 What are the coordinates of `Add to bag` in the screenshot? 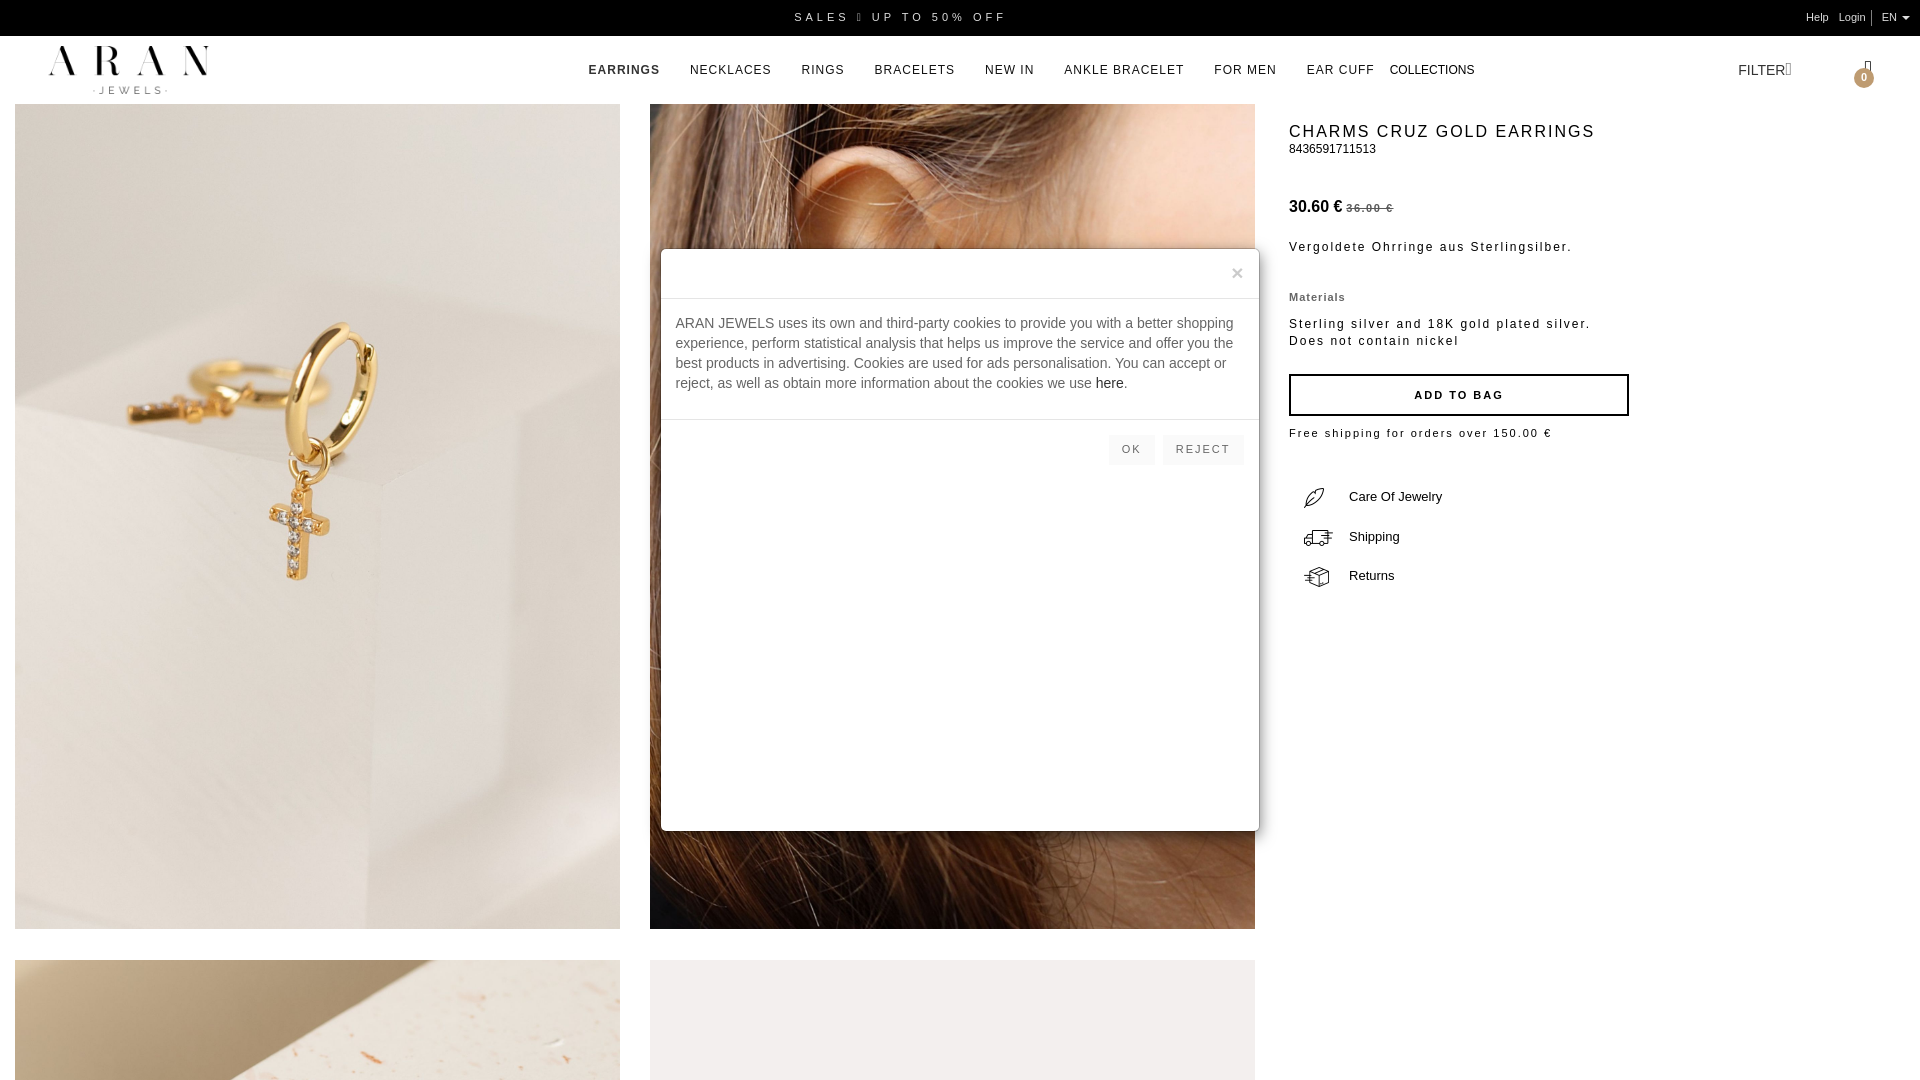 It's located at (1458, 394).